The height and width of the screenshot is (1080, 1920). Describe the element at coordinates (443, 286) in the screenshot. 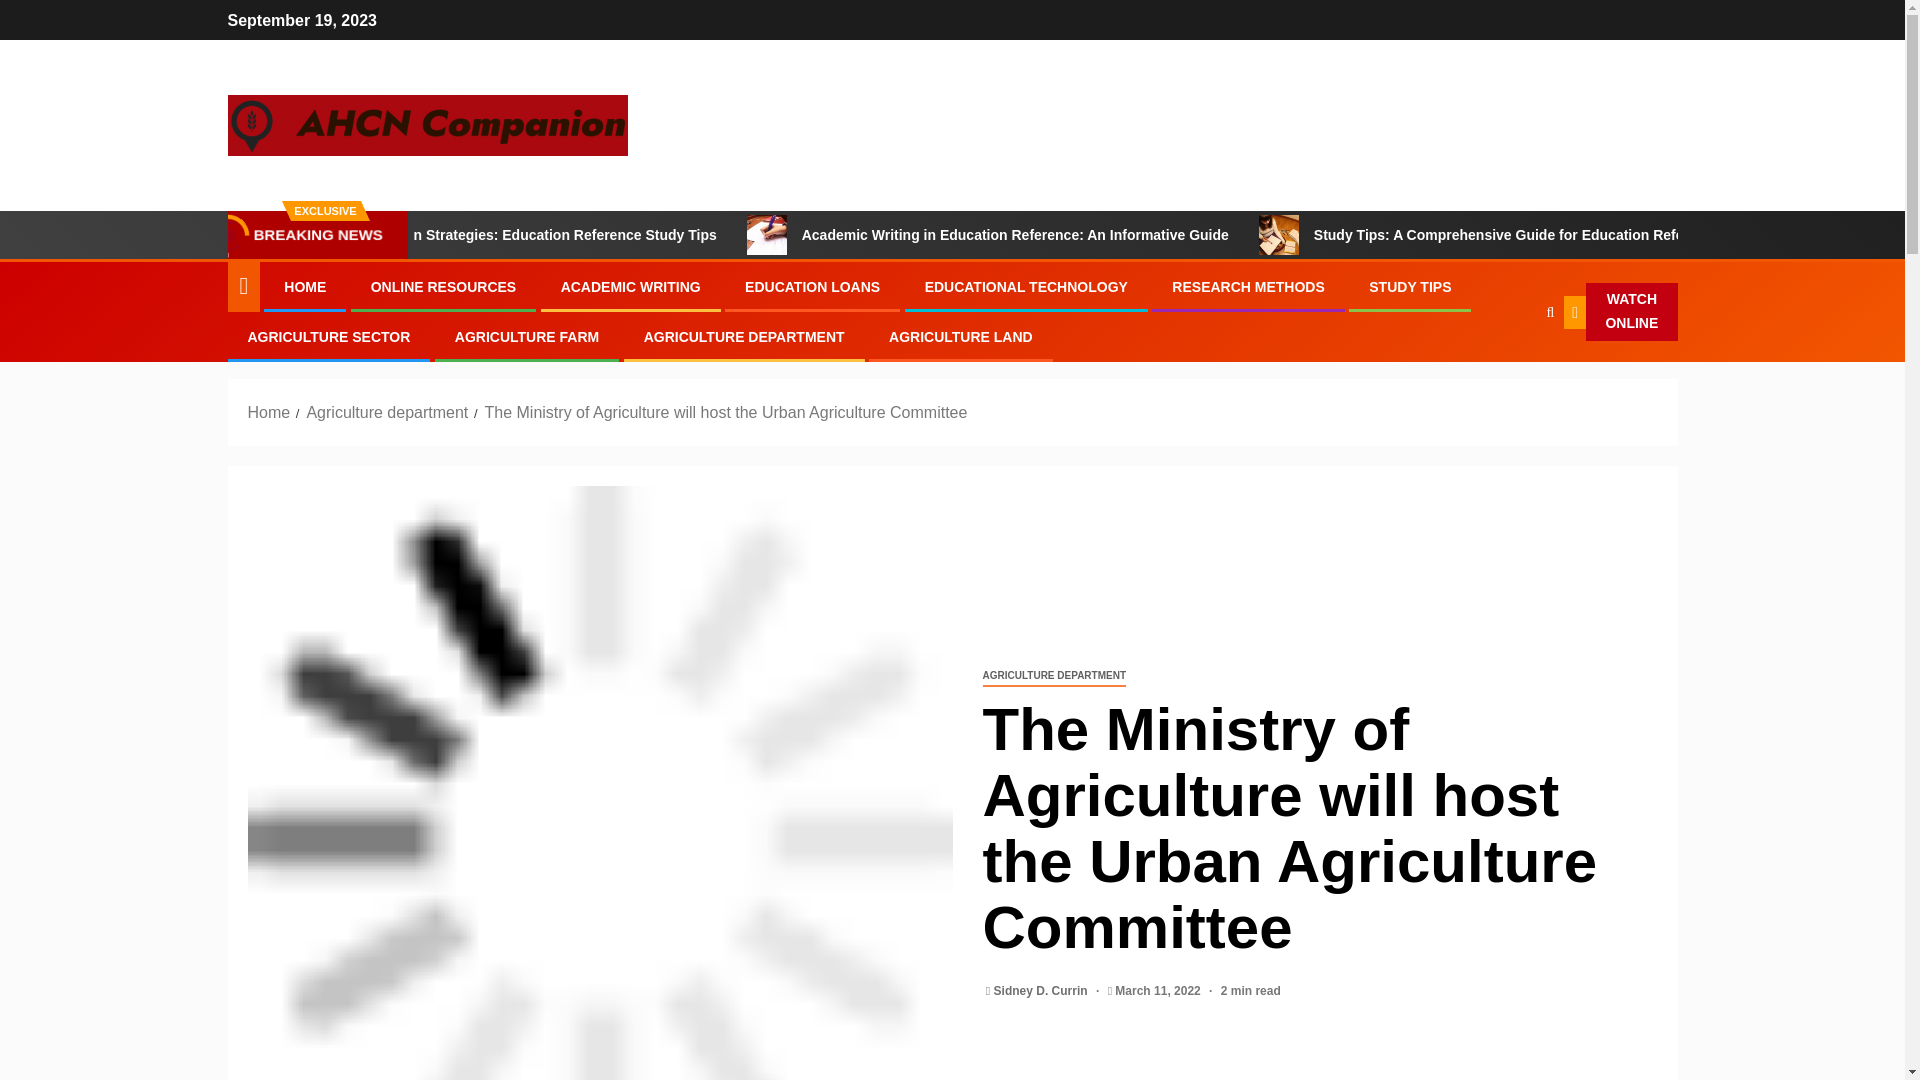

I see `ONLINE RESOURCES` at that location.